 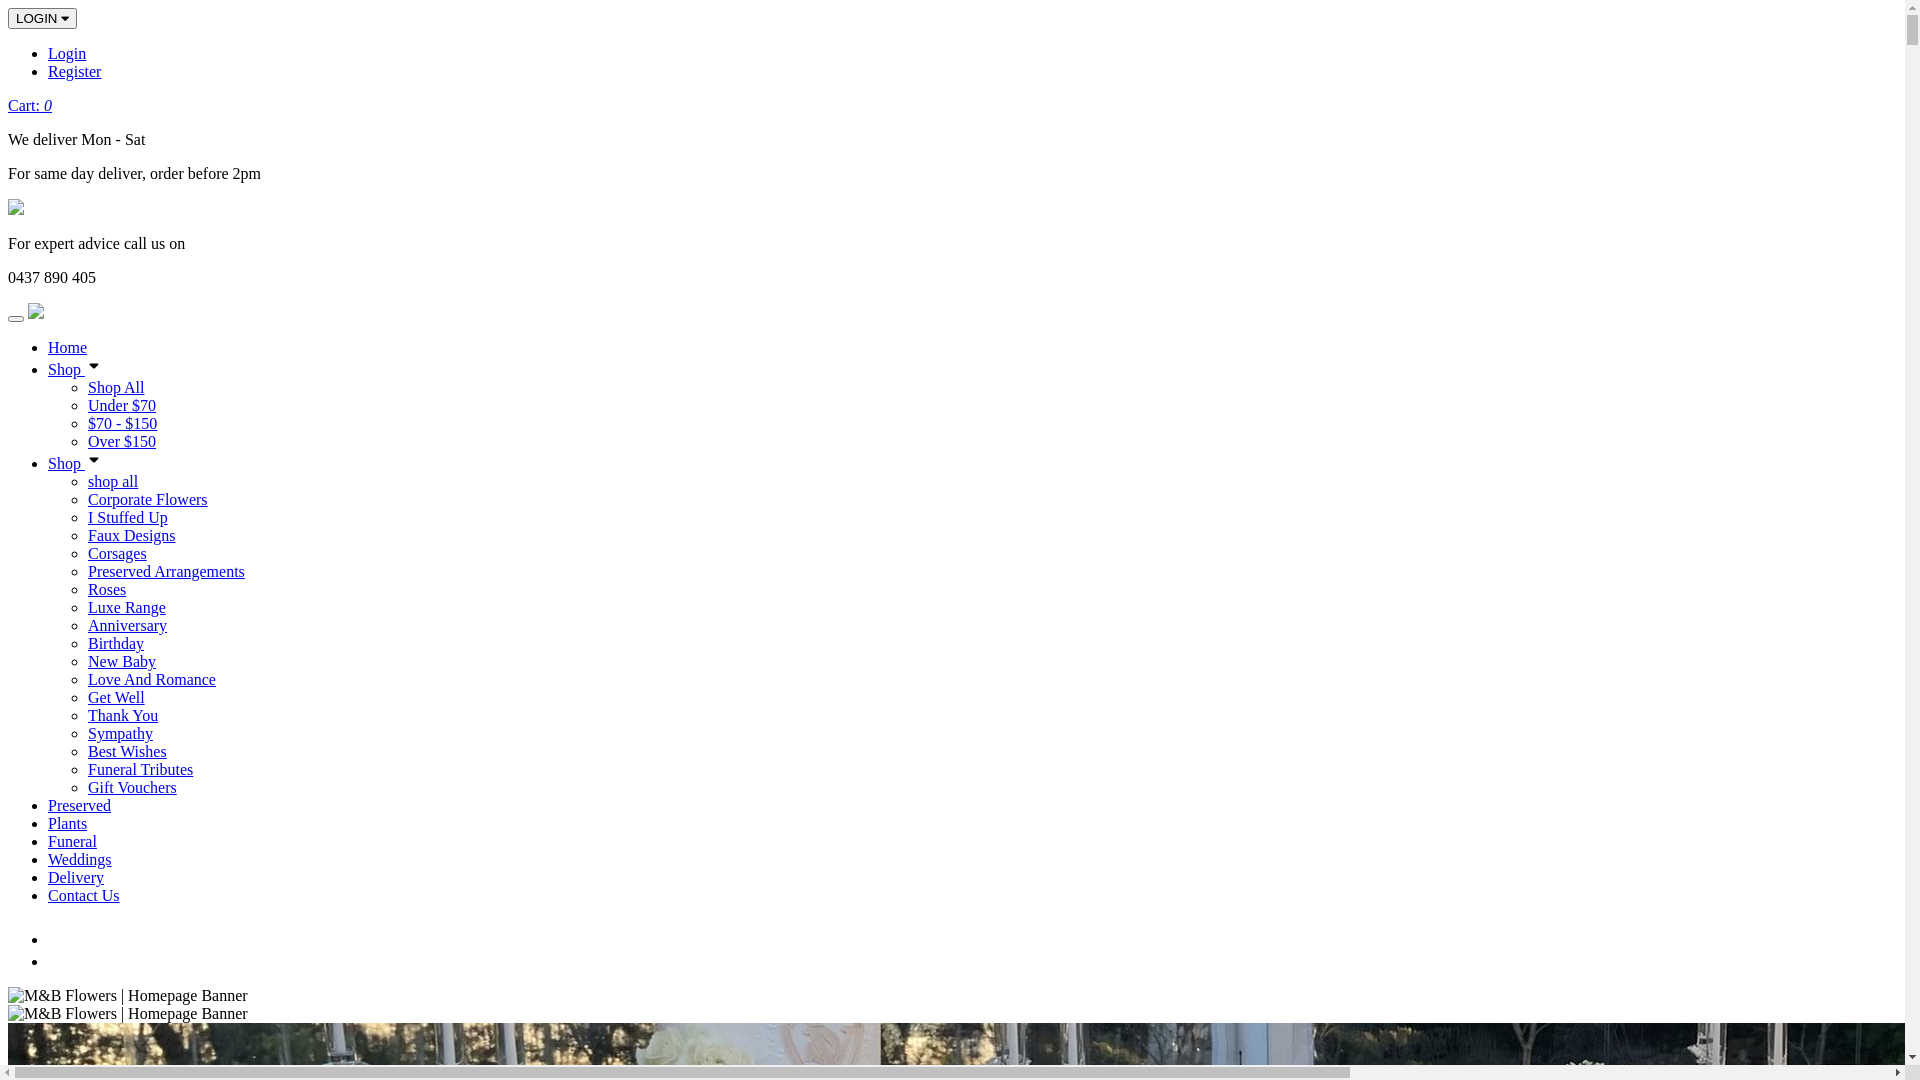 I want to click on Faux Designs, so click(x=132, y=536).